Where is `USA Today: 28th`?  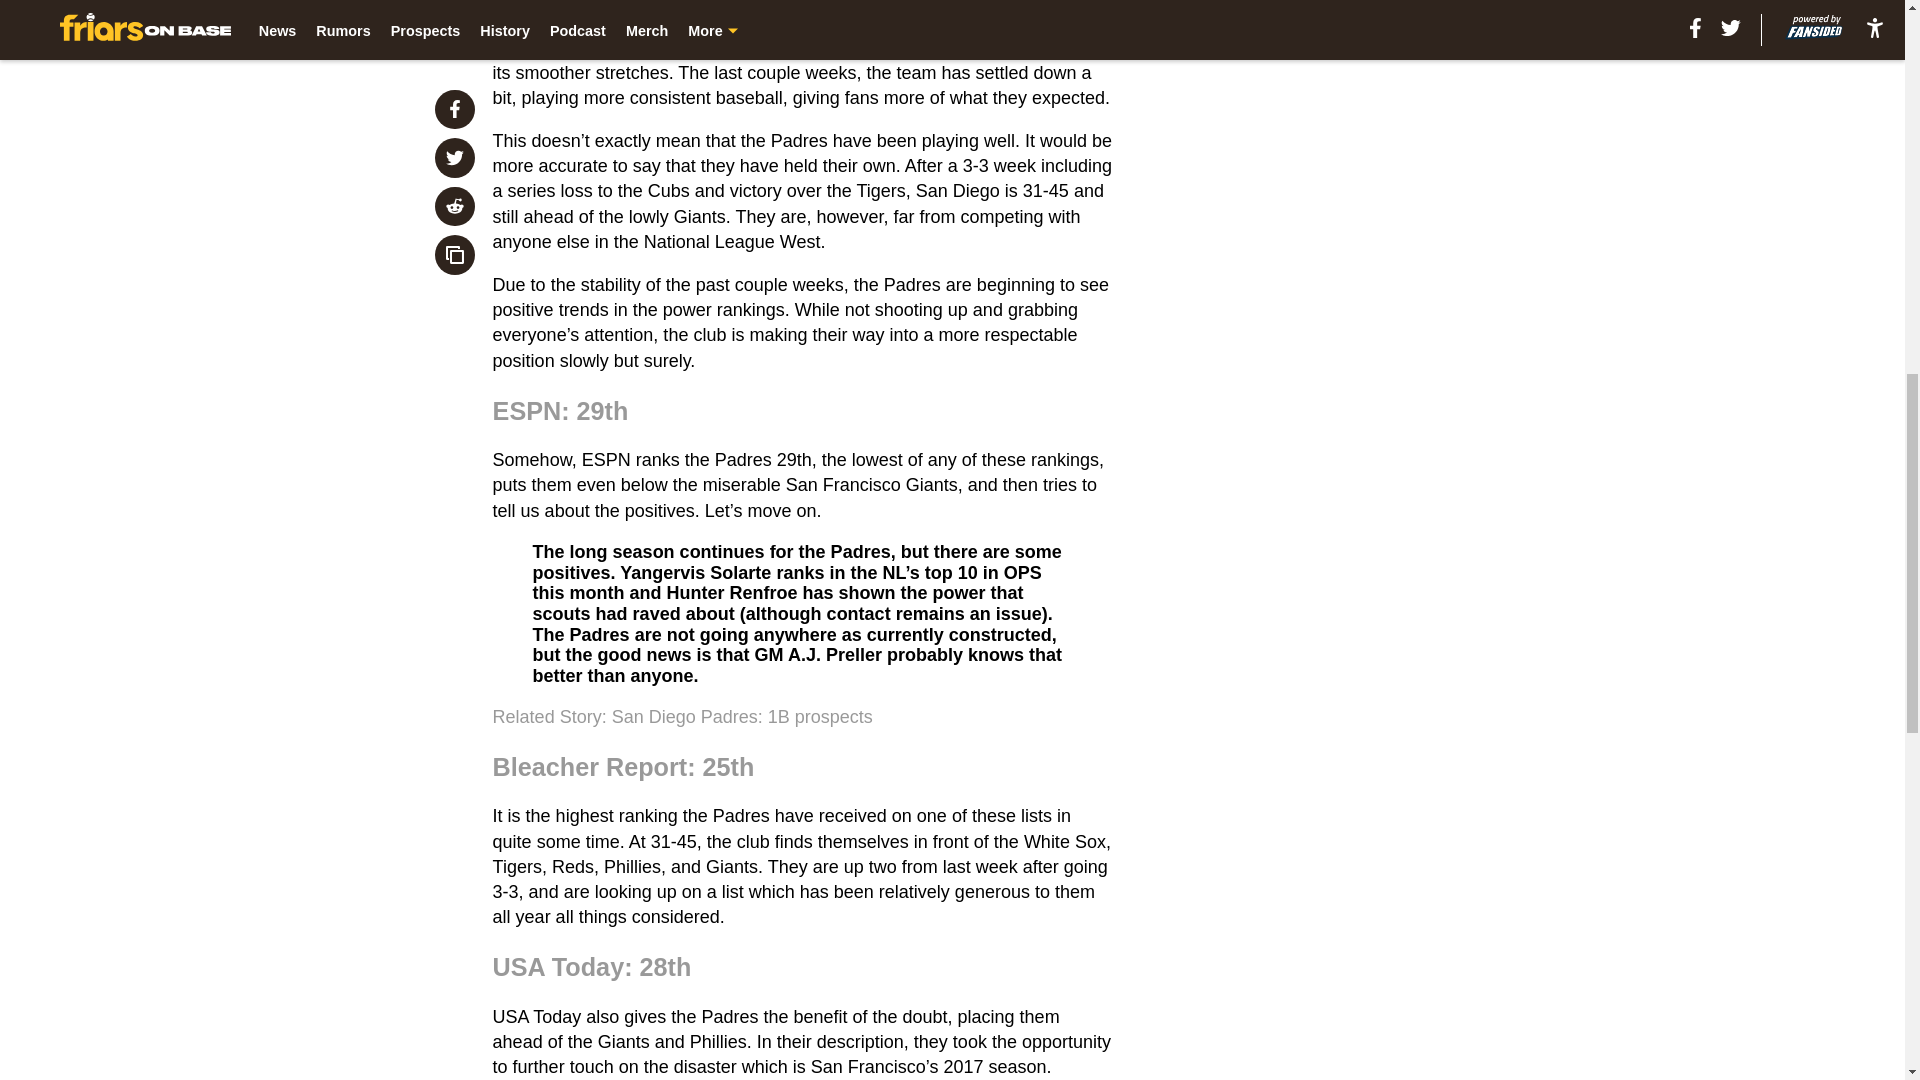 USA Today: 28th is located at coordinates (592, 966).